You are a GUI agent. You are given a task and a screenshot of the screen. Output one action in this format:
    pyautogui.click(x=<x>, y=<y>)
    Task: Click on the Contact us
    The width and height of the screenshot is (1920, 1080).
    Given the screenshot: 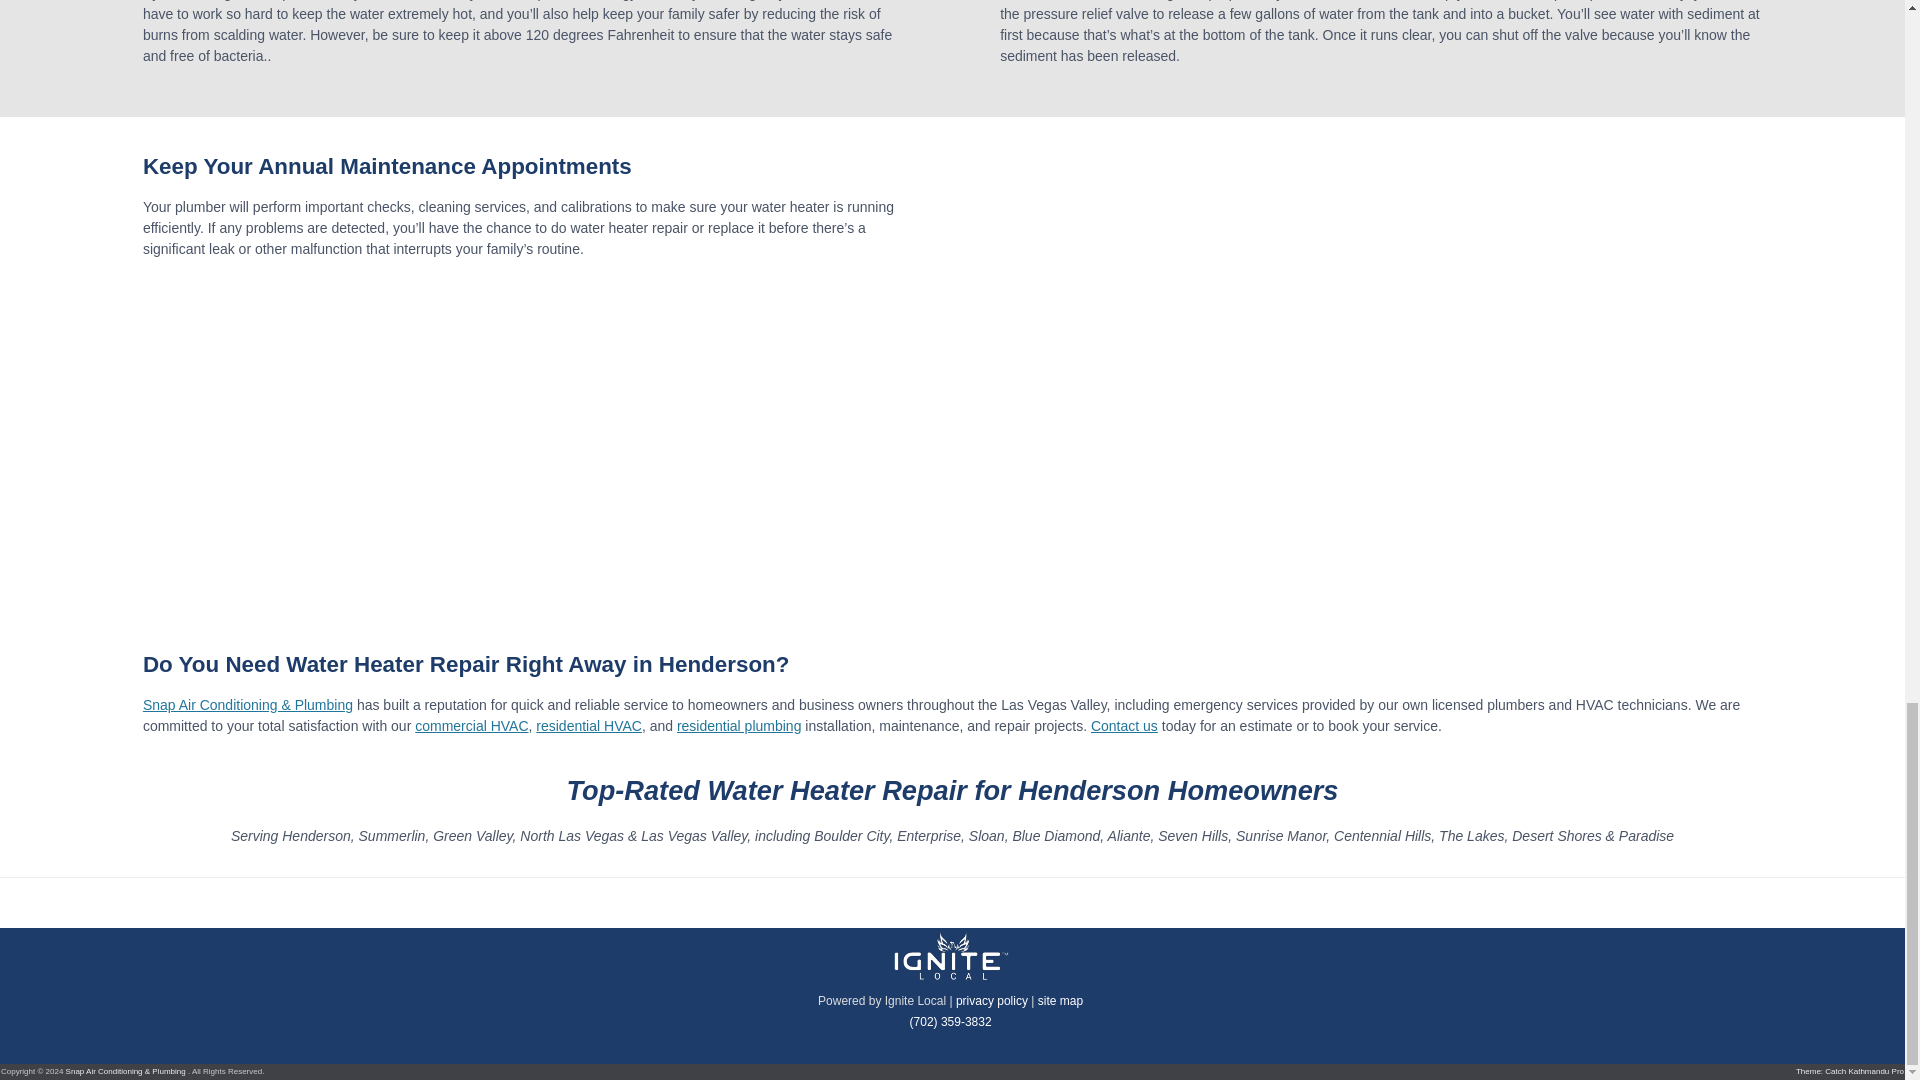 What is the action you would take?
    pyautogui.click(x=1124, y=726)
    